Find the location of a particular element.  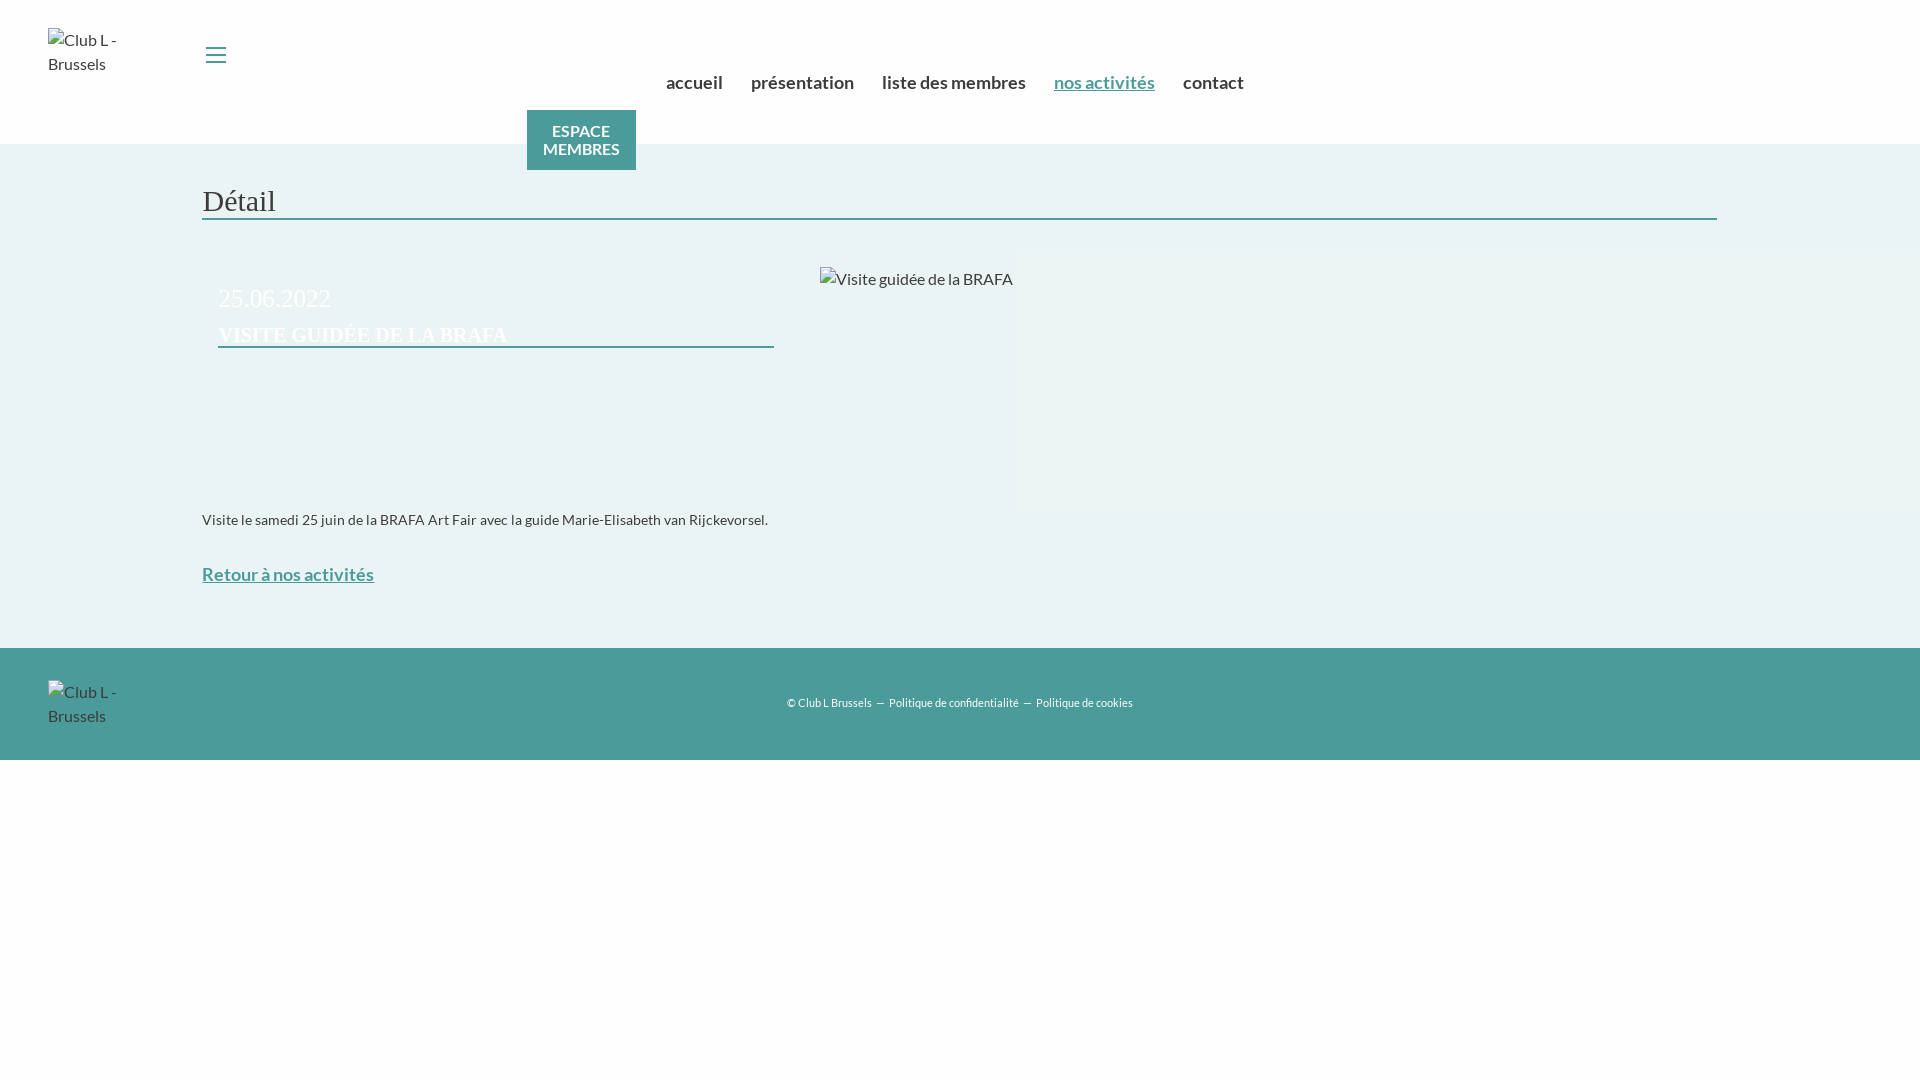

liste des membres is located at coordinates (956, 82).